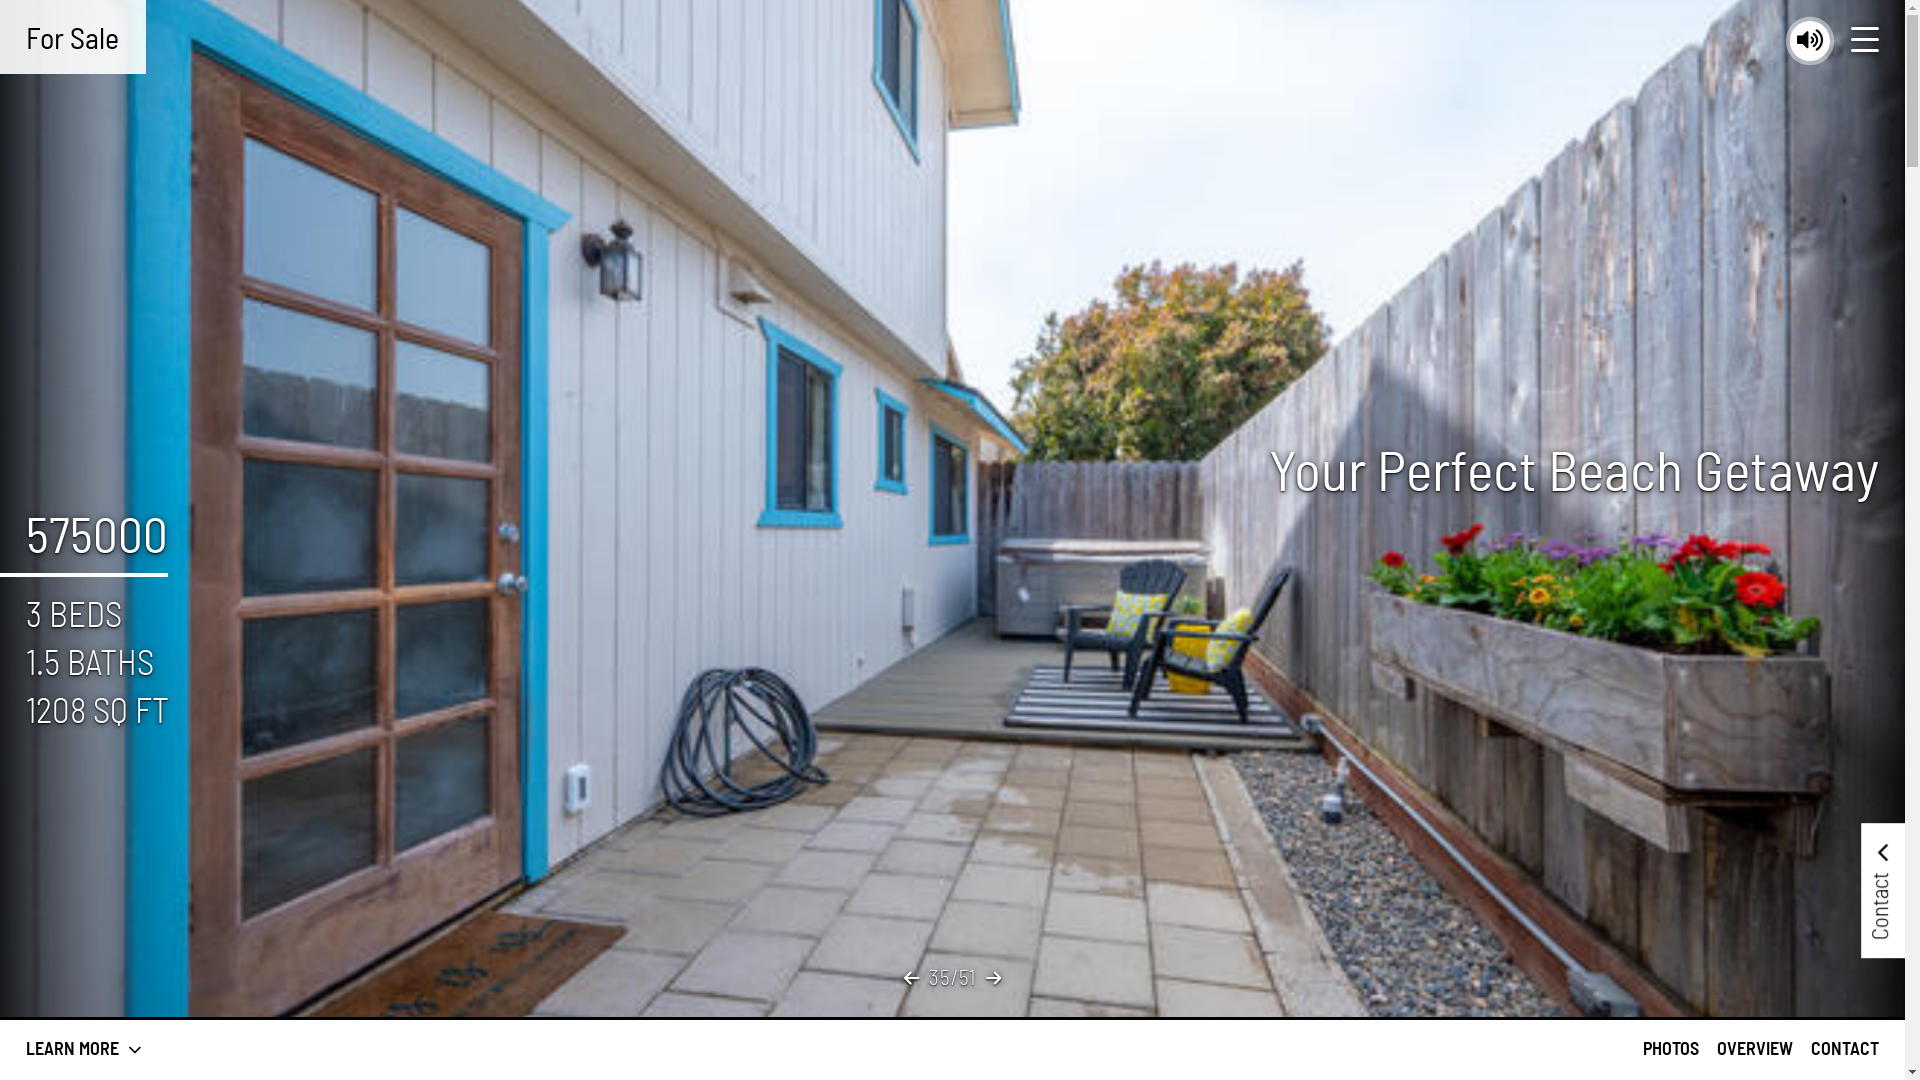 Image resolution: width=1920 pixels, height=1080 pixels. What do you see at coordinates (1671, 1050) in the screenshot?
I see `PHOTOS` at bounding box center [1671, 1050].